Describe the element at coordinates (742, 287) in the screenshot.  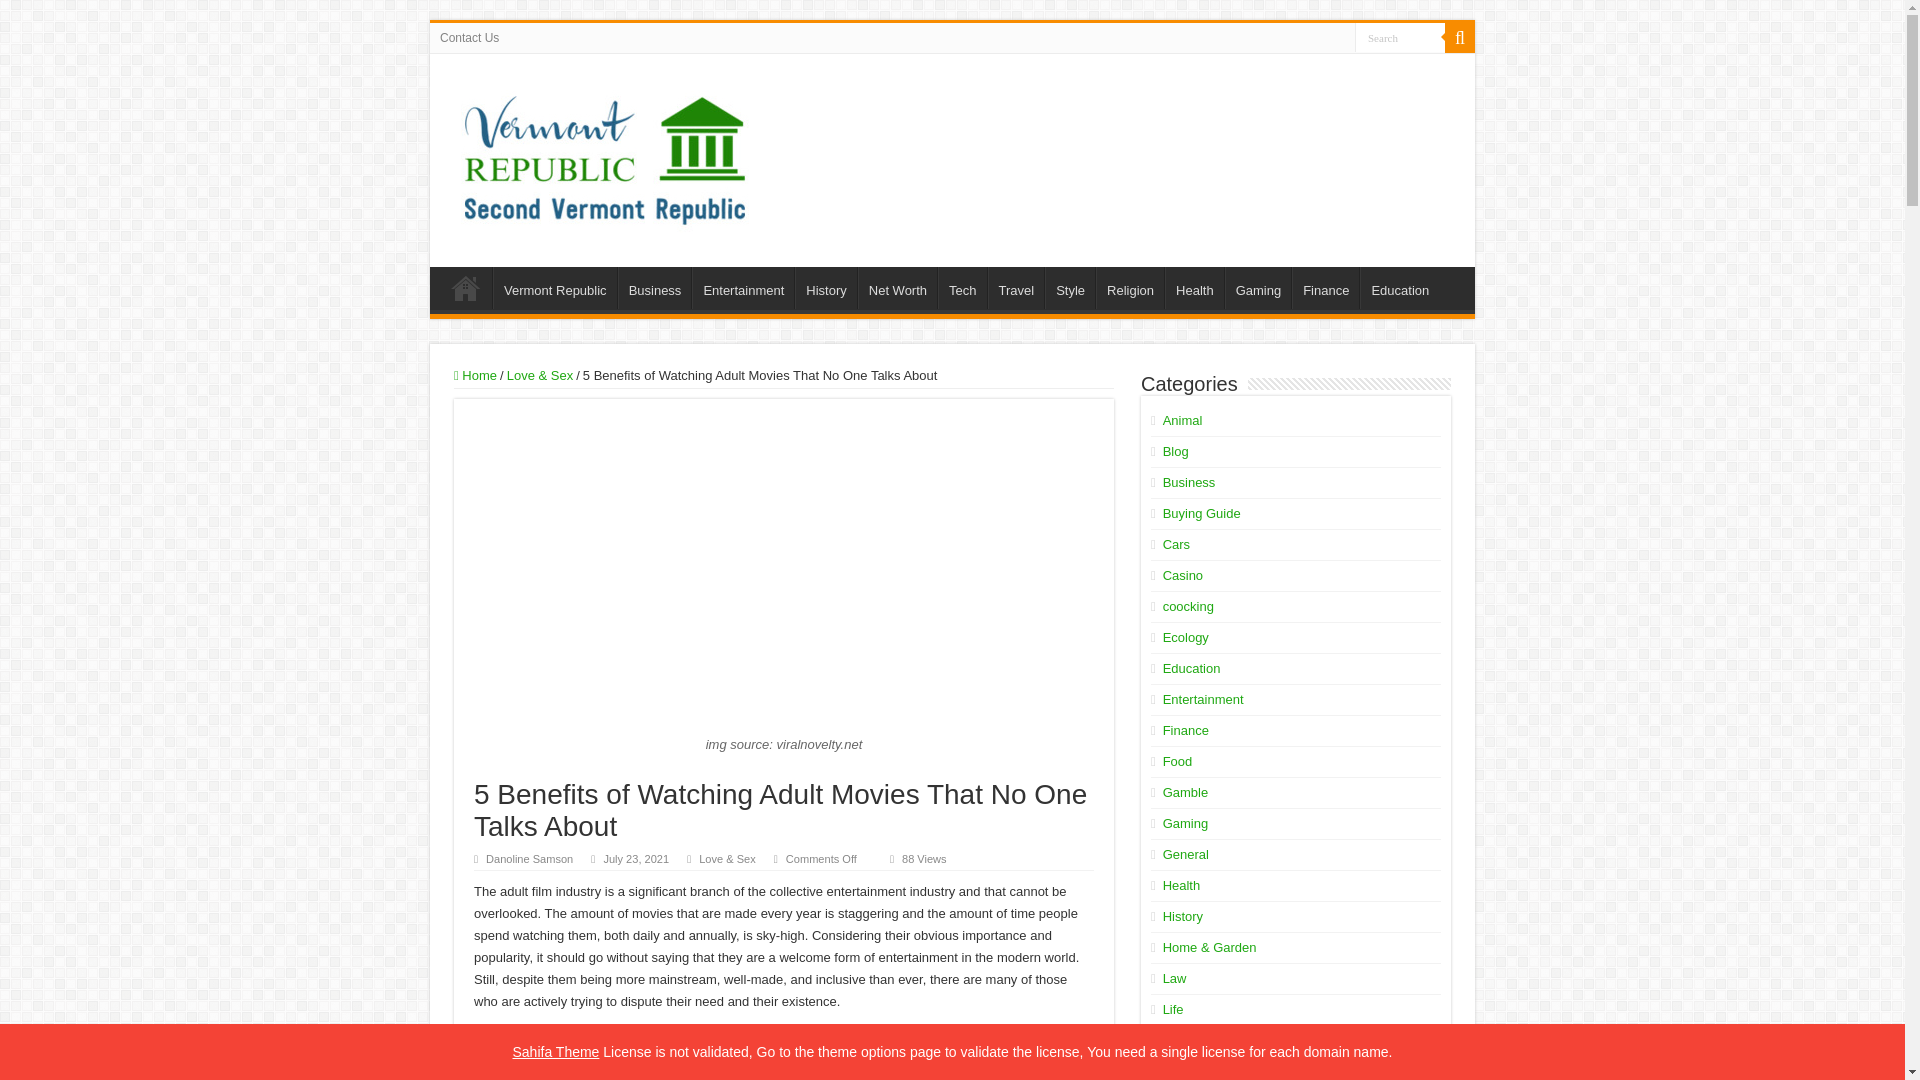
I see `Entertainment` at that location.